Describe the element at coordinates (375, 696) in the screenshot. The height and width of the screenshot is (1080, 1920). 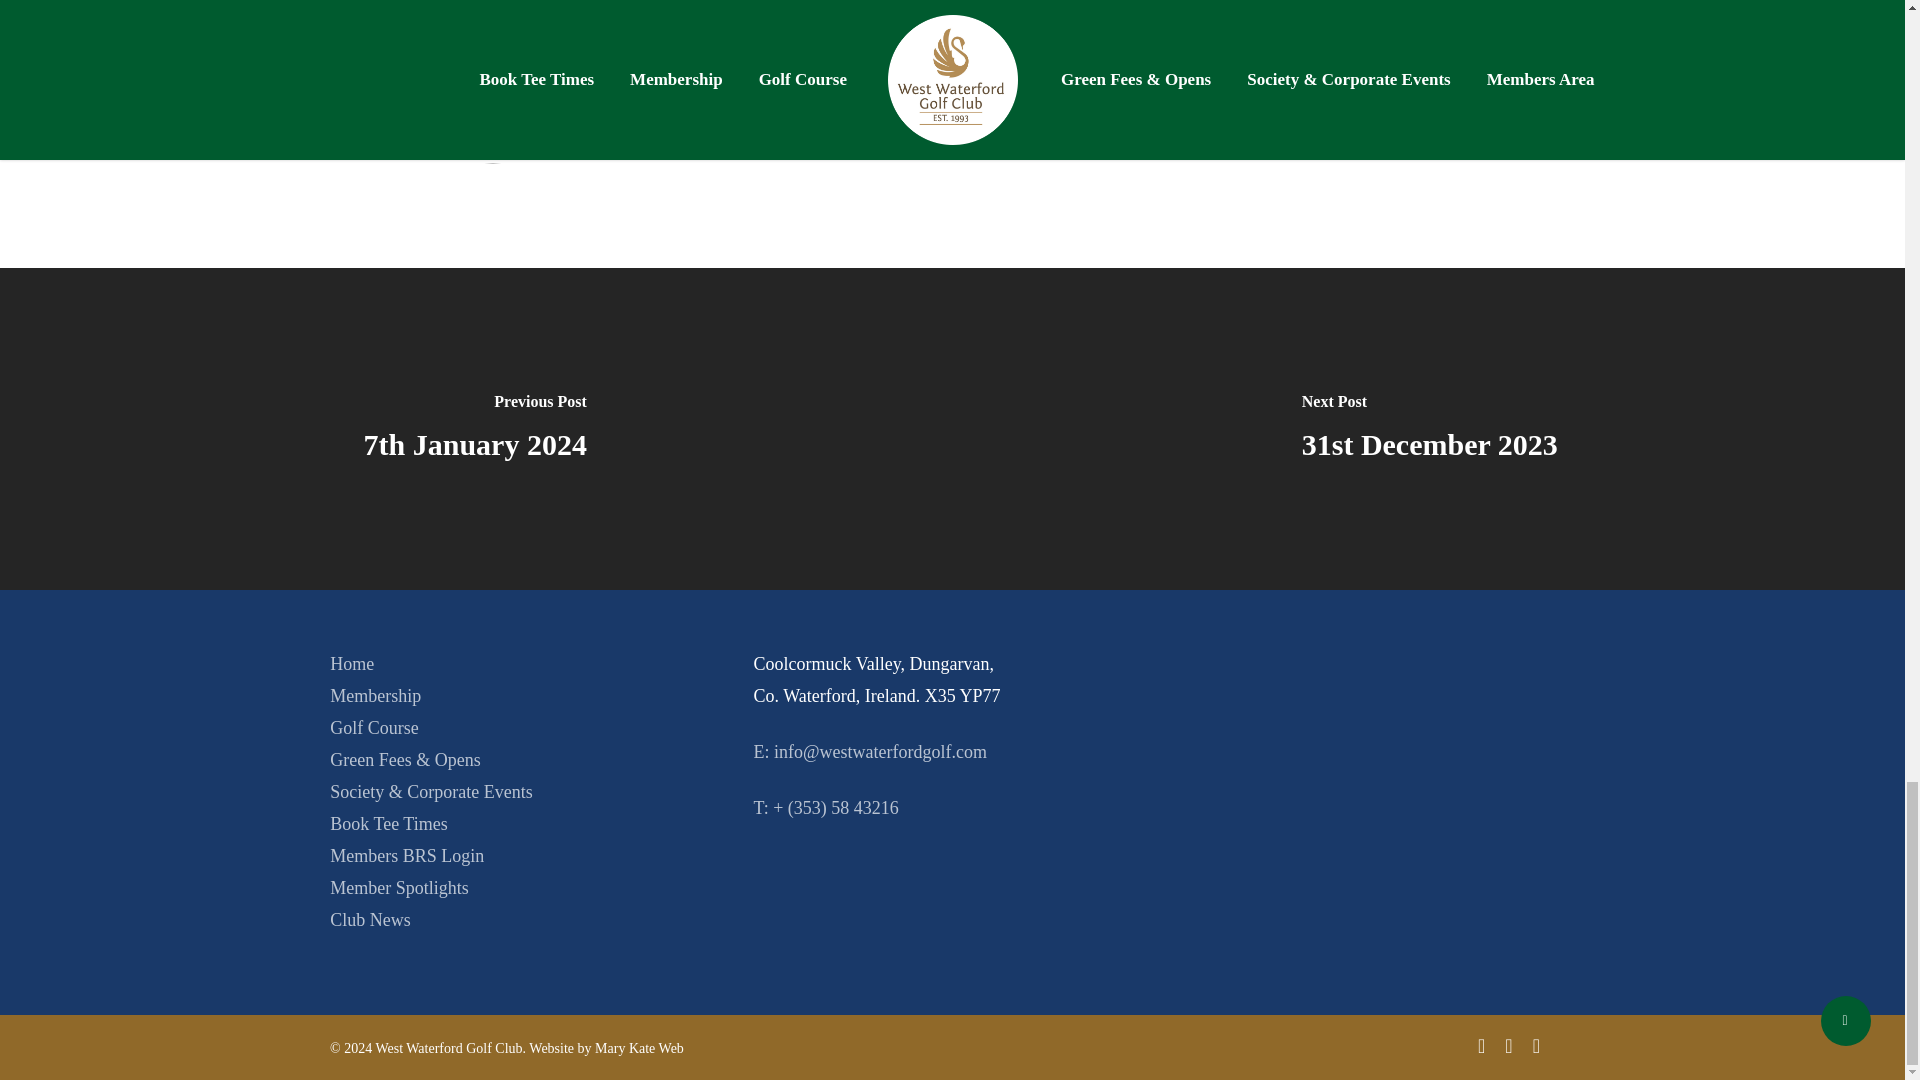
I see `Membership` at that location.